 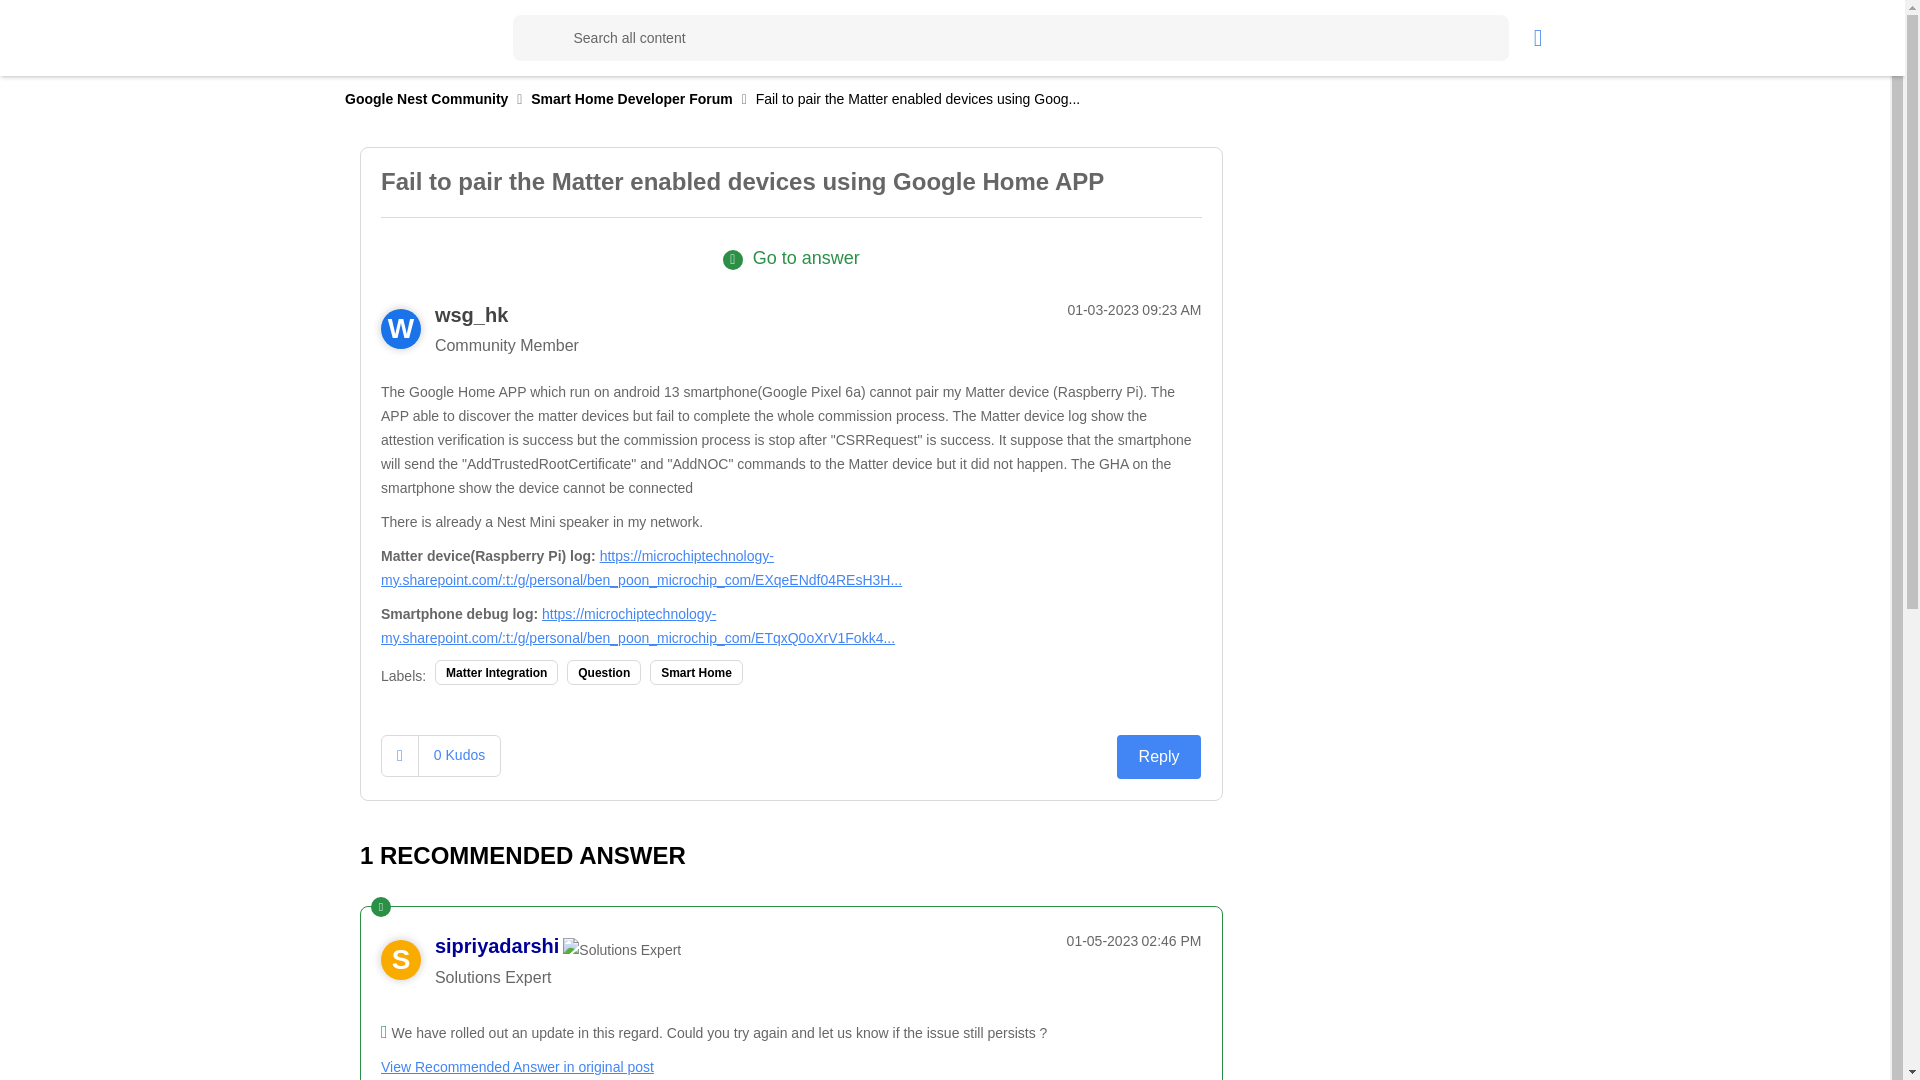 What do you see at coordinates (622, 950) in the screenshot?
I see `Solutions Expert` at bounding box center [622, 950].